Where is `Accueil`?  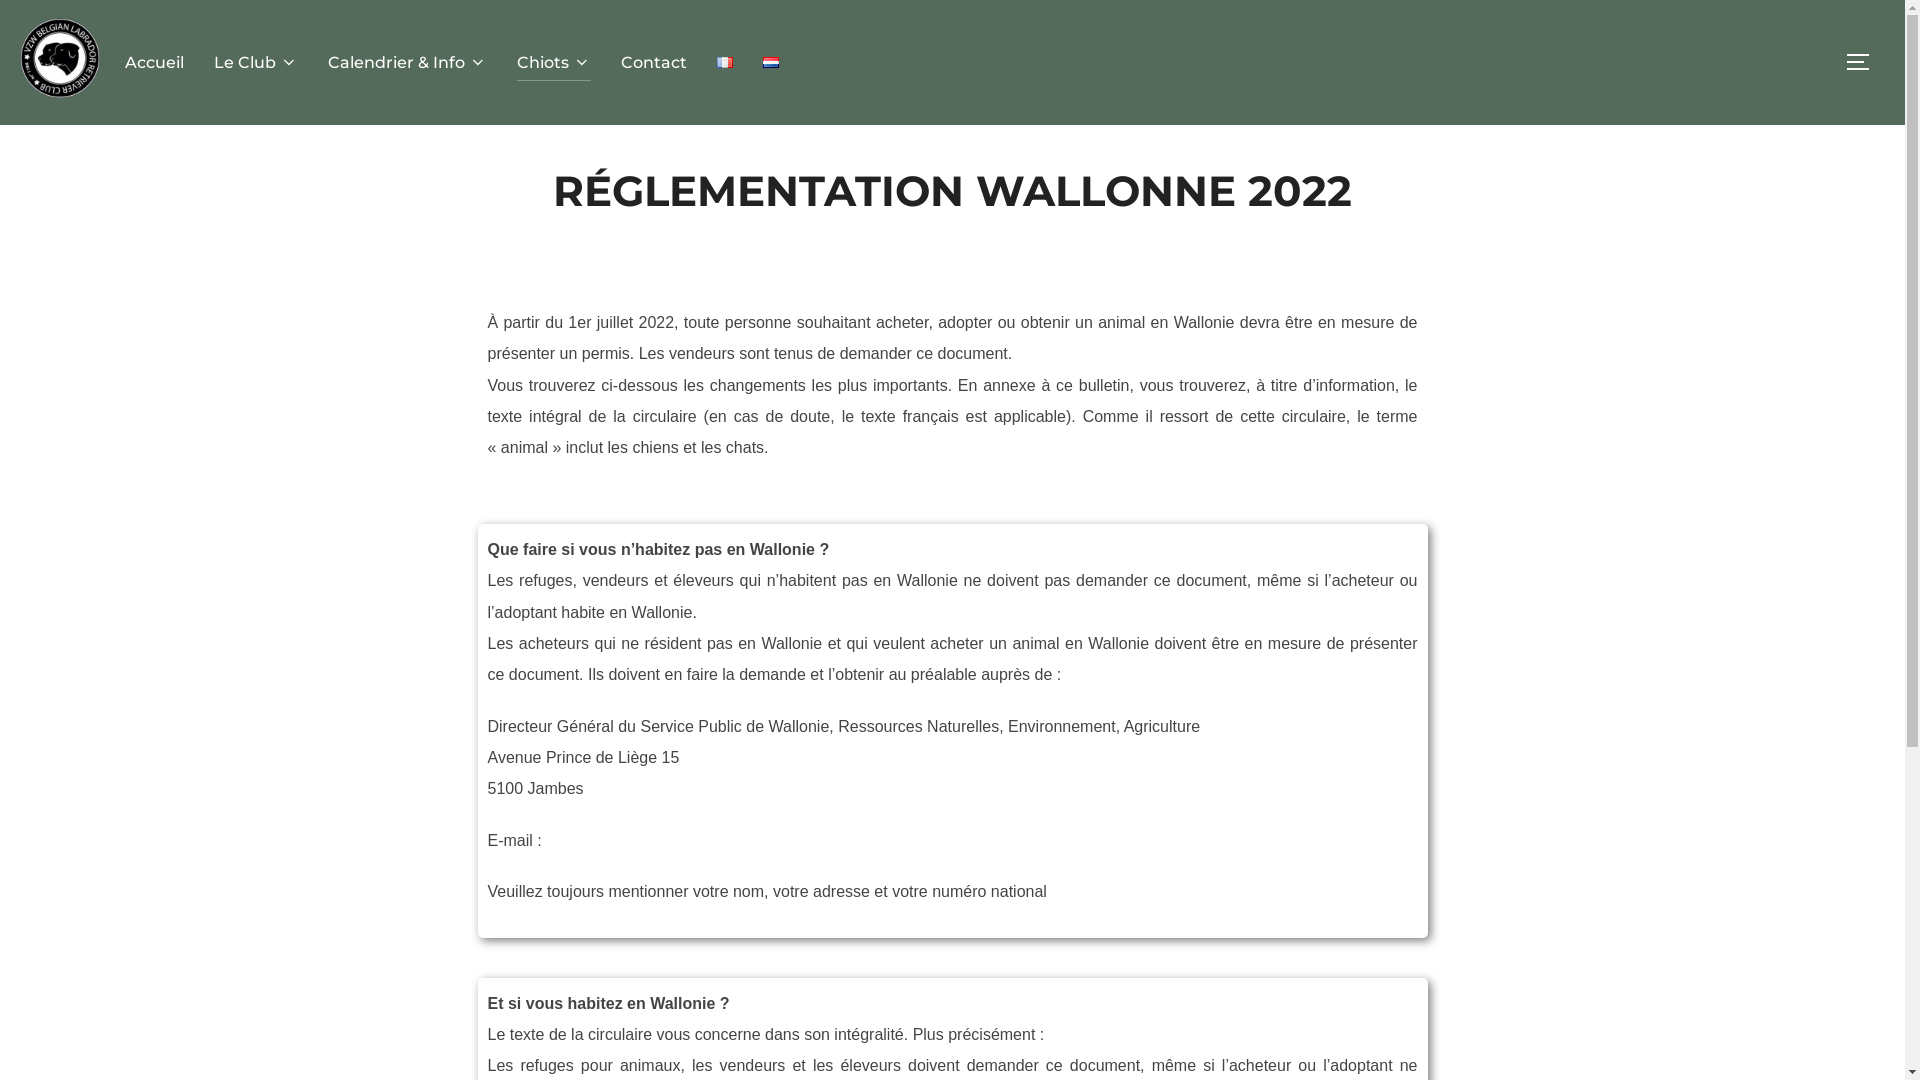
Accueil is located at coordinates (154, 63).